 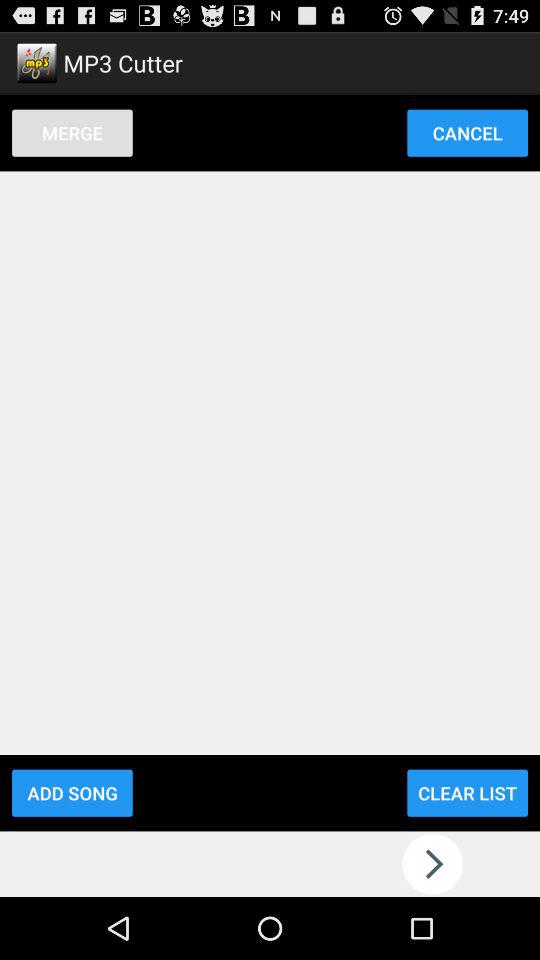 What do you see at coordinates (467, 132) in the screenshot?
I see `scroll until the cancel icon` at bounding box center [467, 132].